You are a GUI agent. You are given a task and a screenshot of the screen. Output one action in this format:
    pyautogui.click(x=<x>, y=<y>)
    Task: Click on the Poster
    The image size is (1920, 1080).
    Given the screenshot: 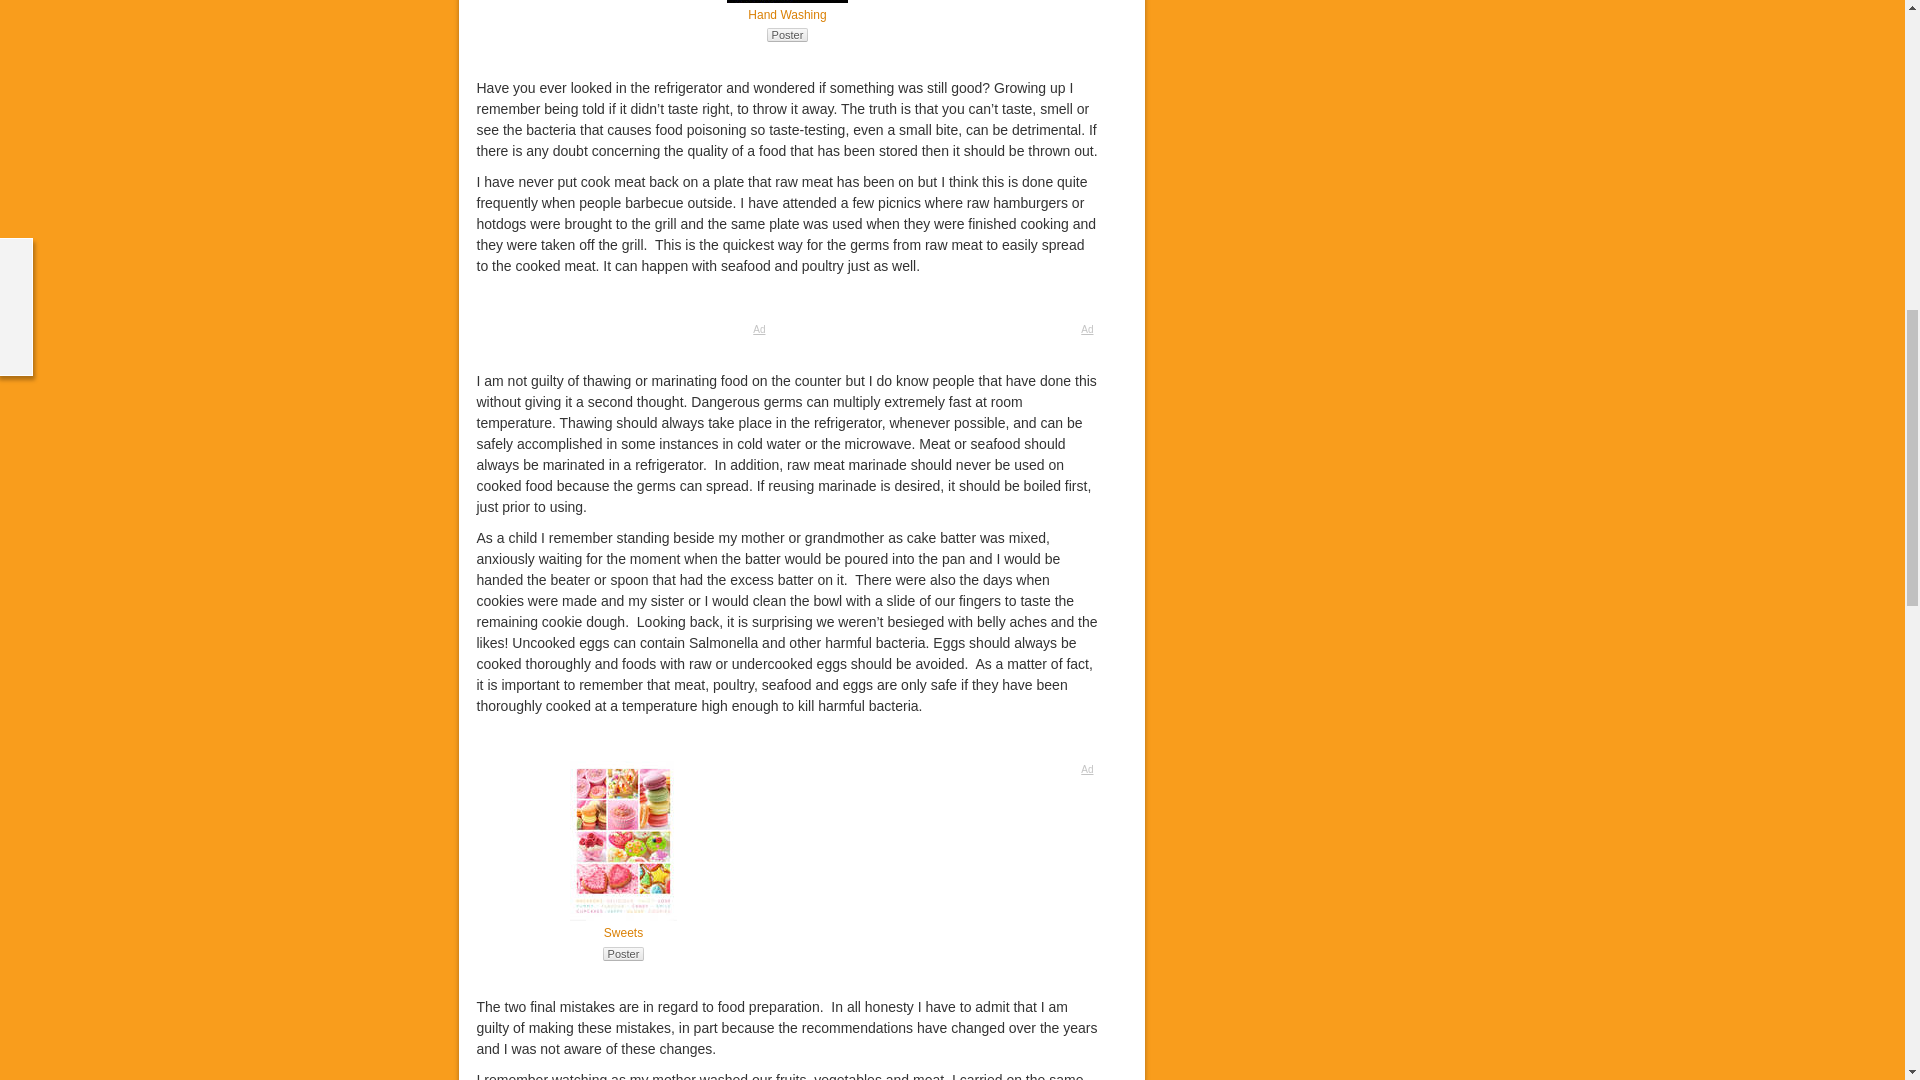 What is the action you would take?
    pyautogui.click(x=787, y=35)
    